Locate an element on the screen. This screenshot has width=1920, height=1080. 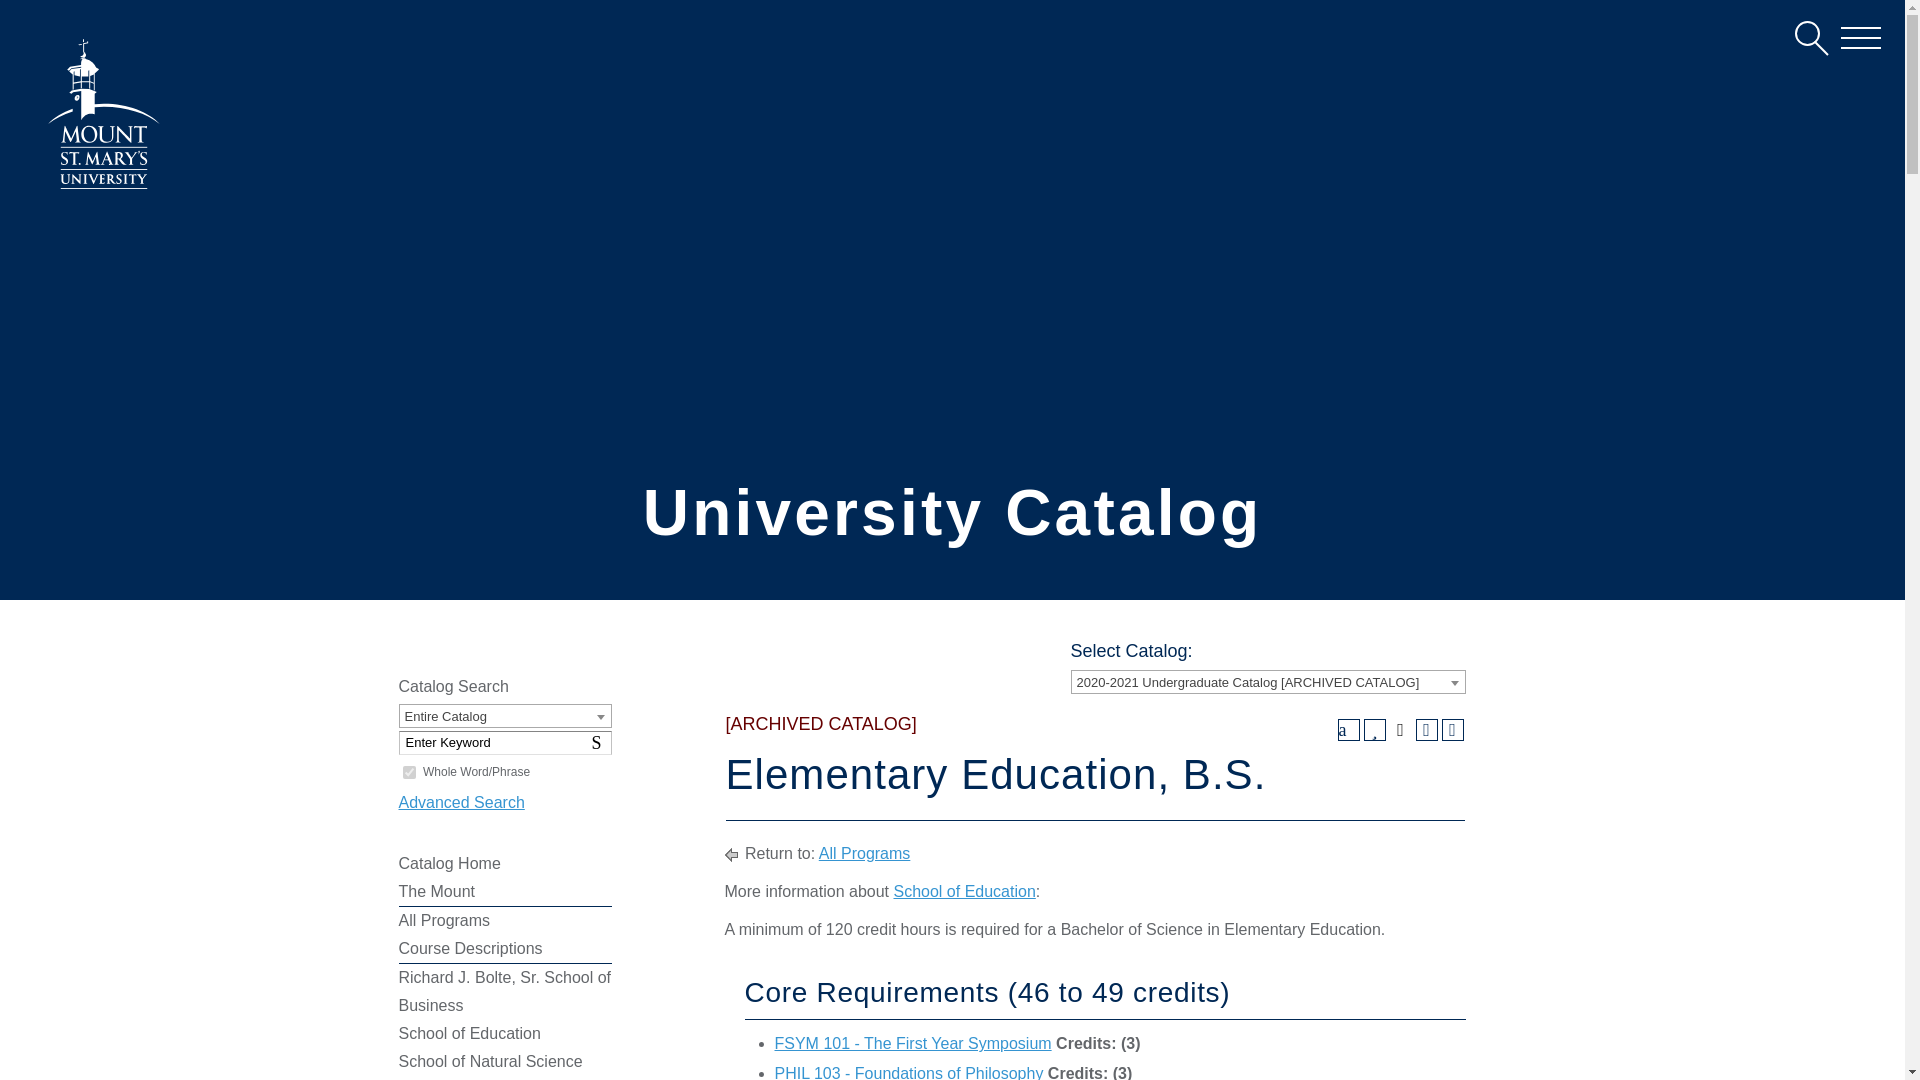
Choose Search Location is located at coordinates (504, 716).